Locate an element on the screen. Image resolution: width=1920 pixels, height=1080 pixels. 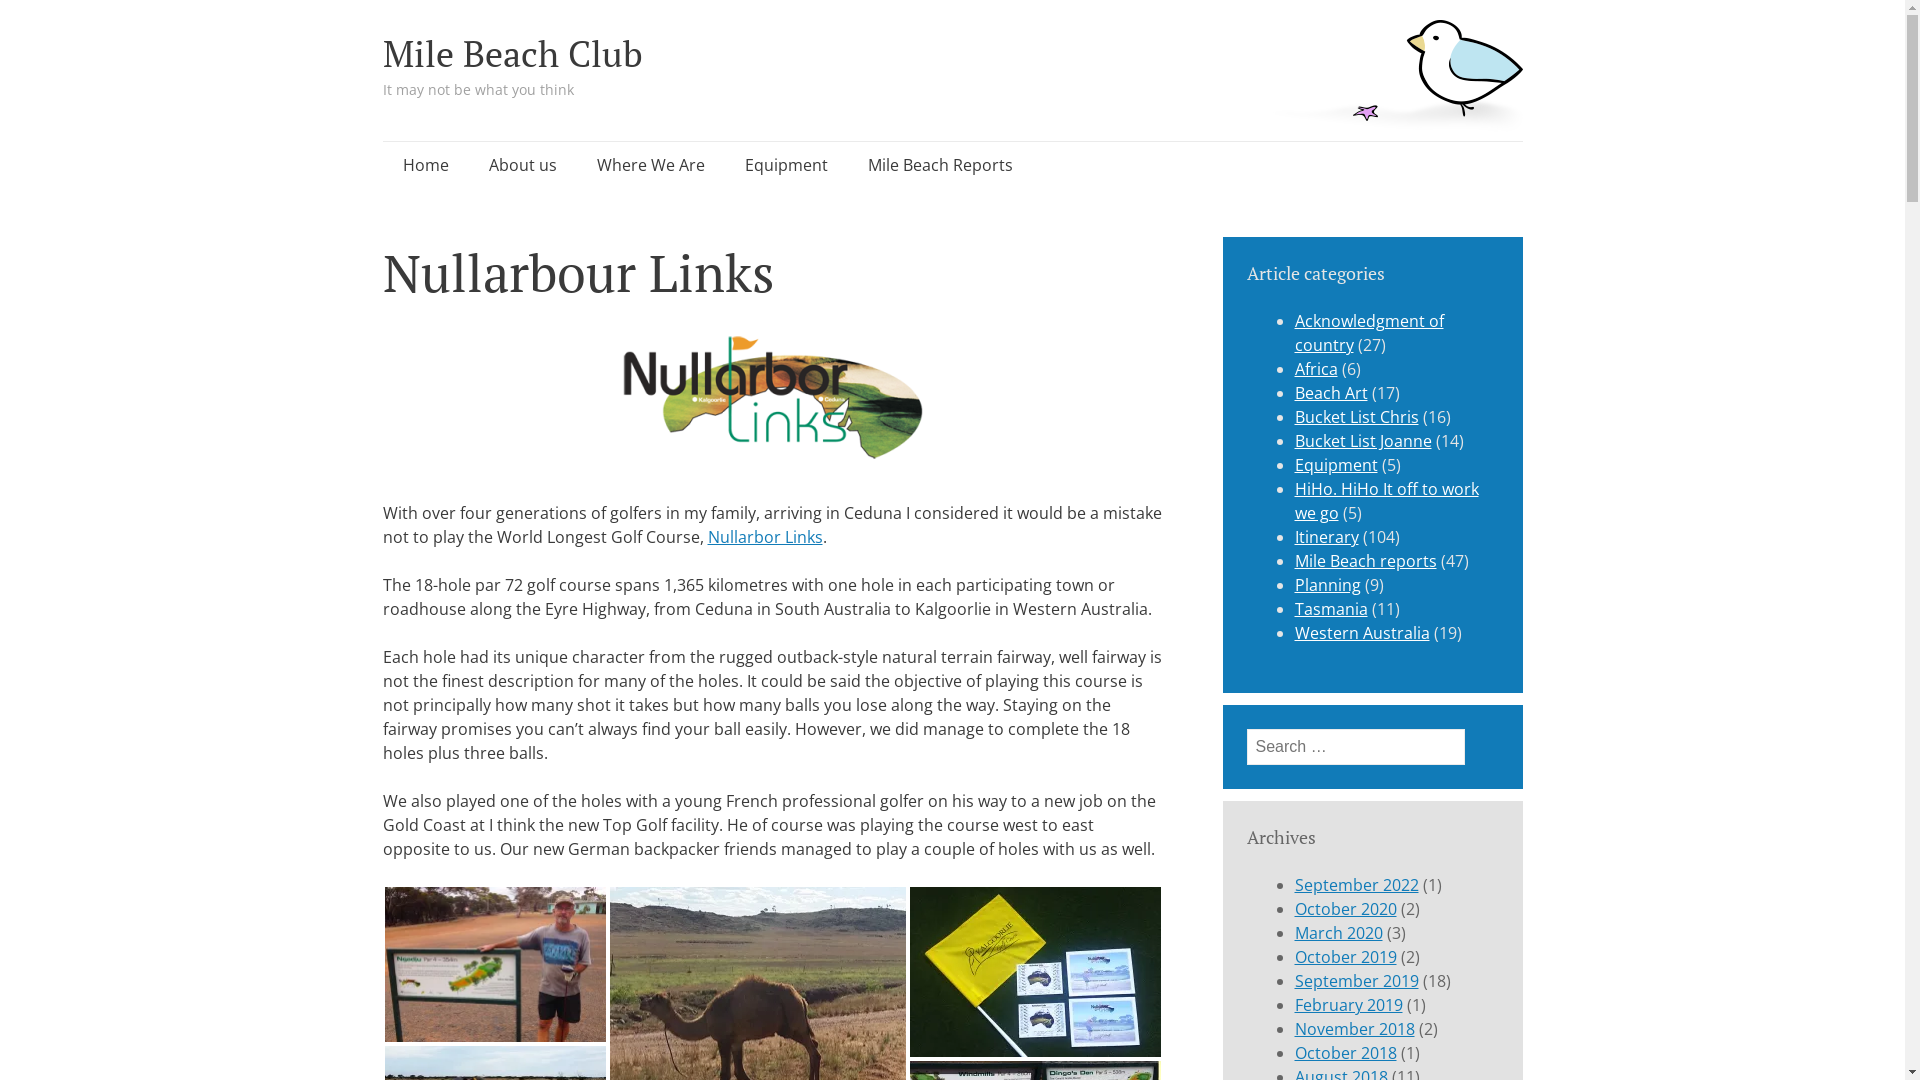
Bucket List Joanne is located at coordinates (1362, 441).